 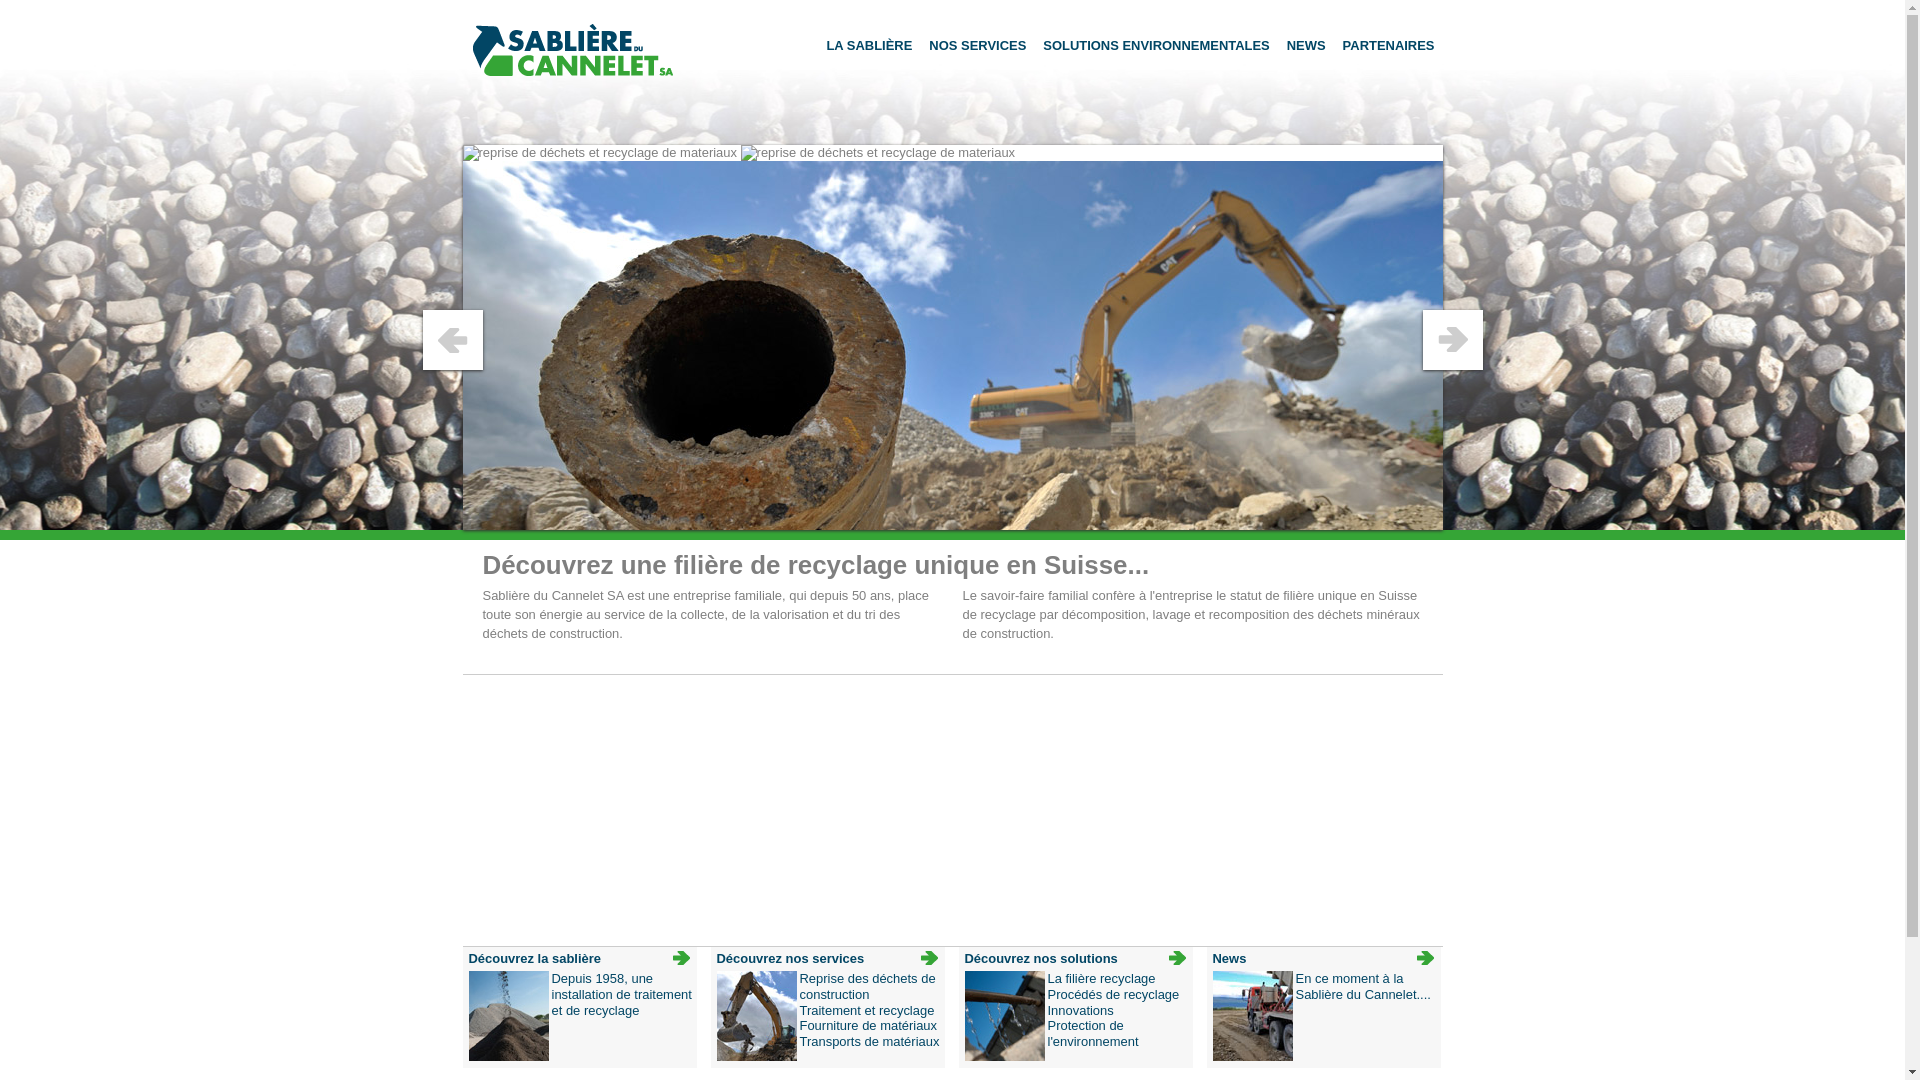 I want to click on prev, so click(x=452, y=340).